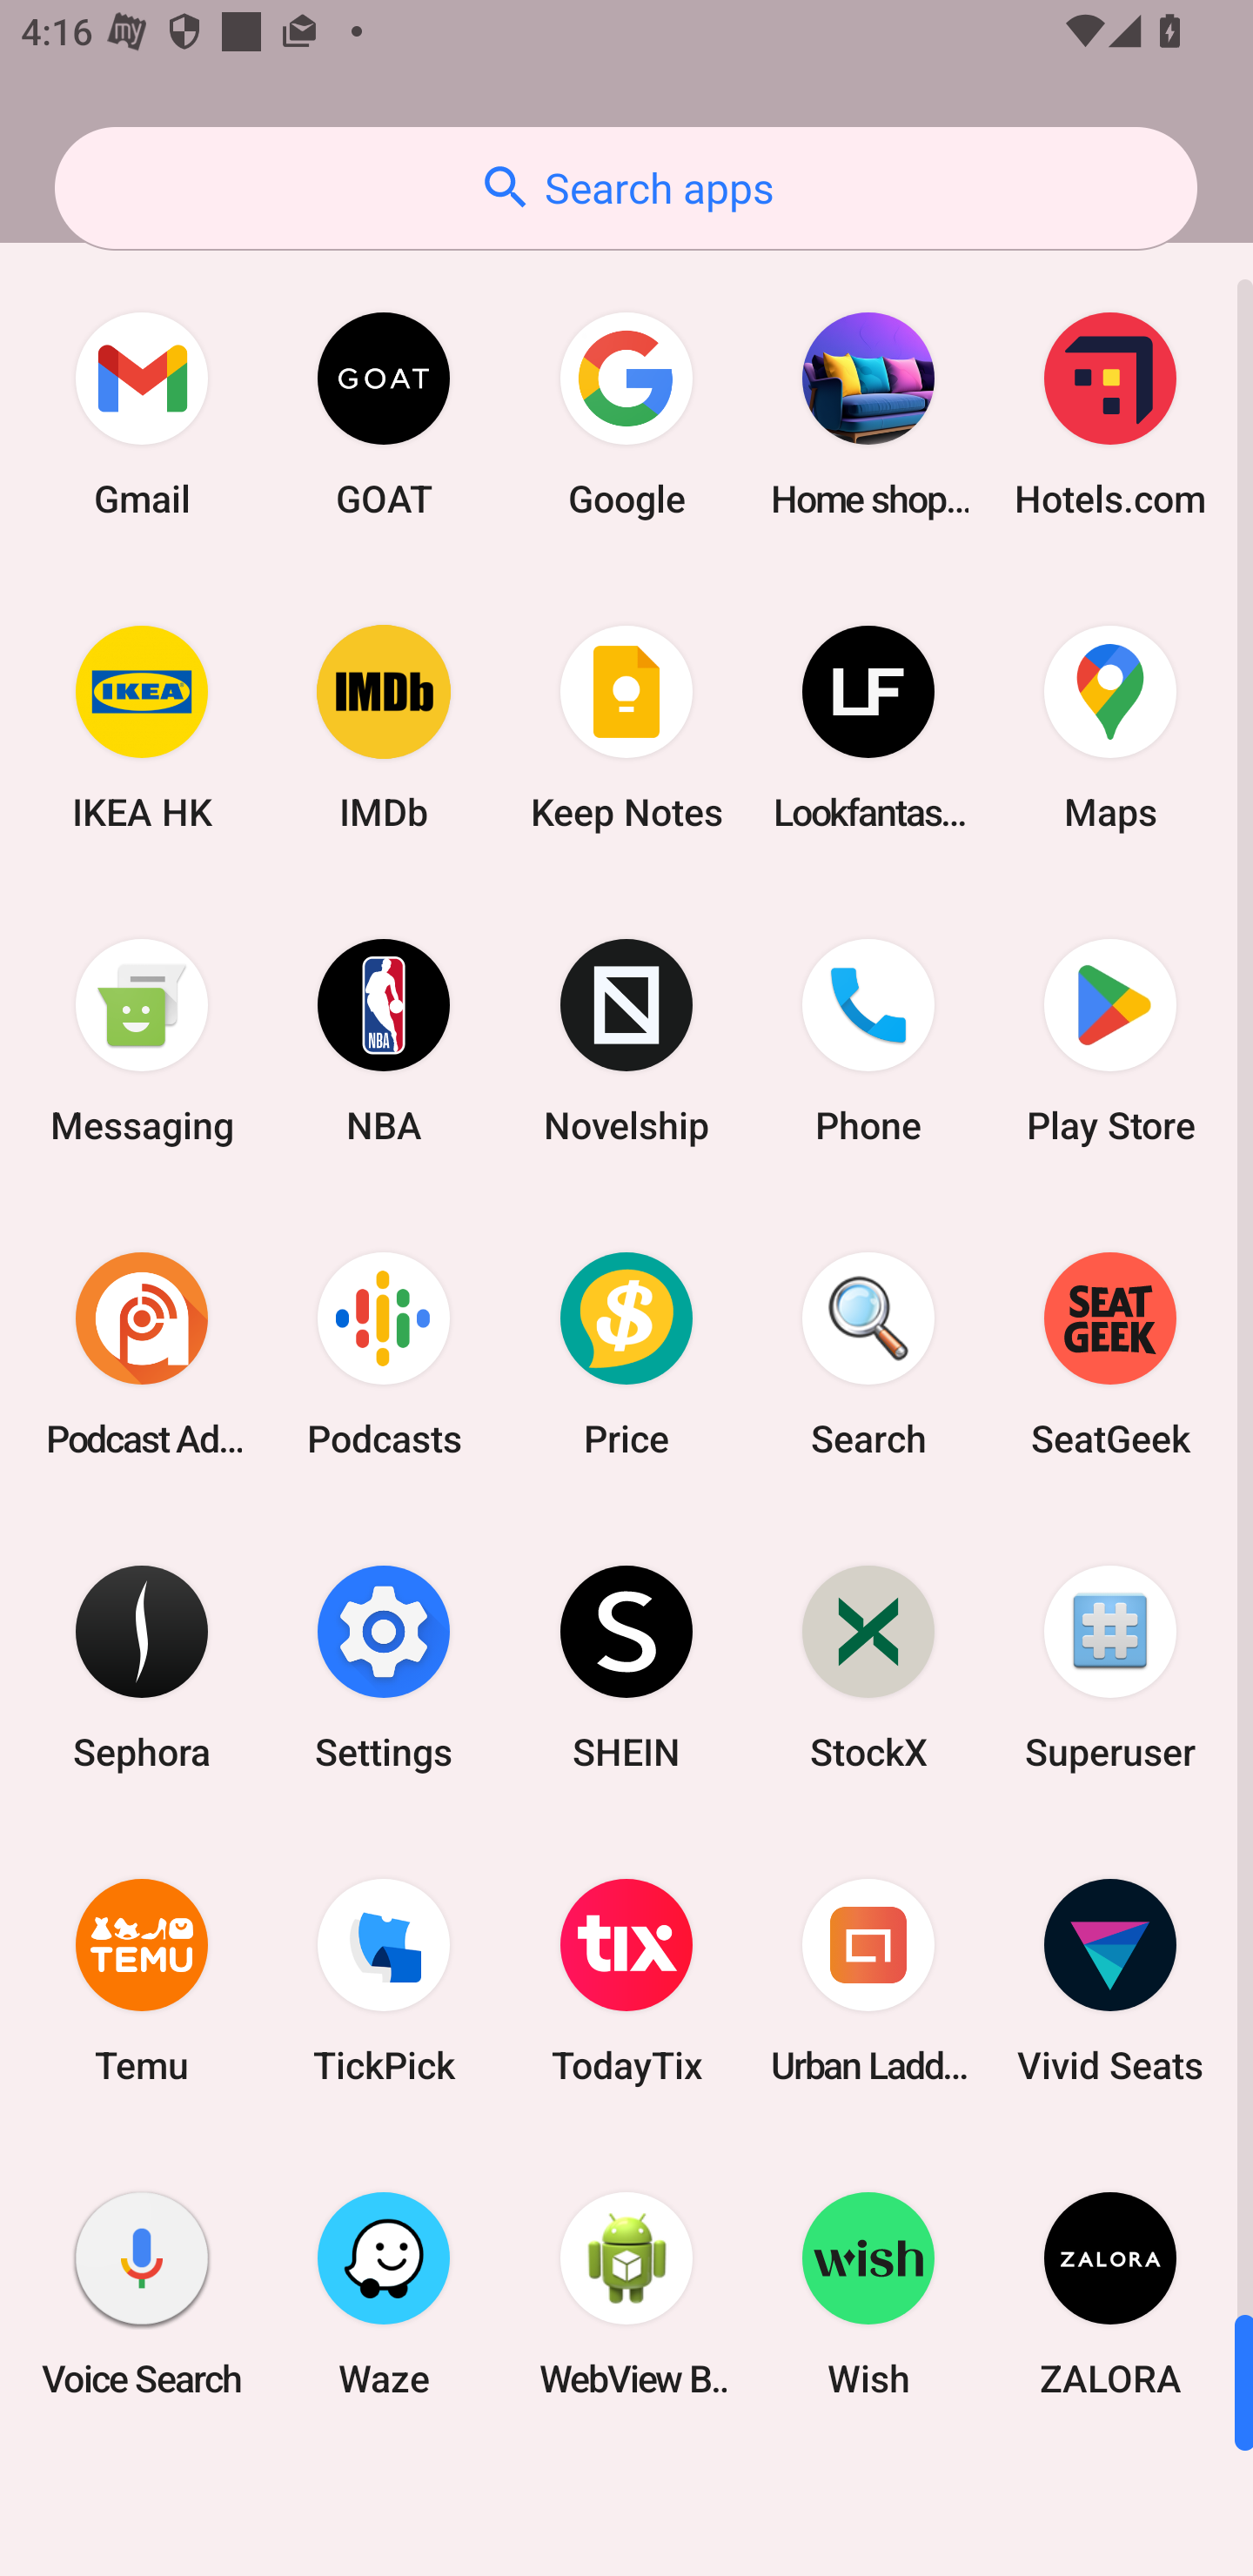 This screenshot has height=2576, width=1253. I want to click on Voice Search, so click(142, 2293).